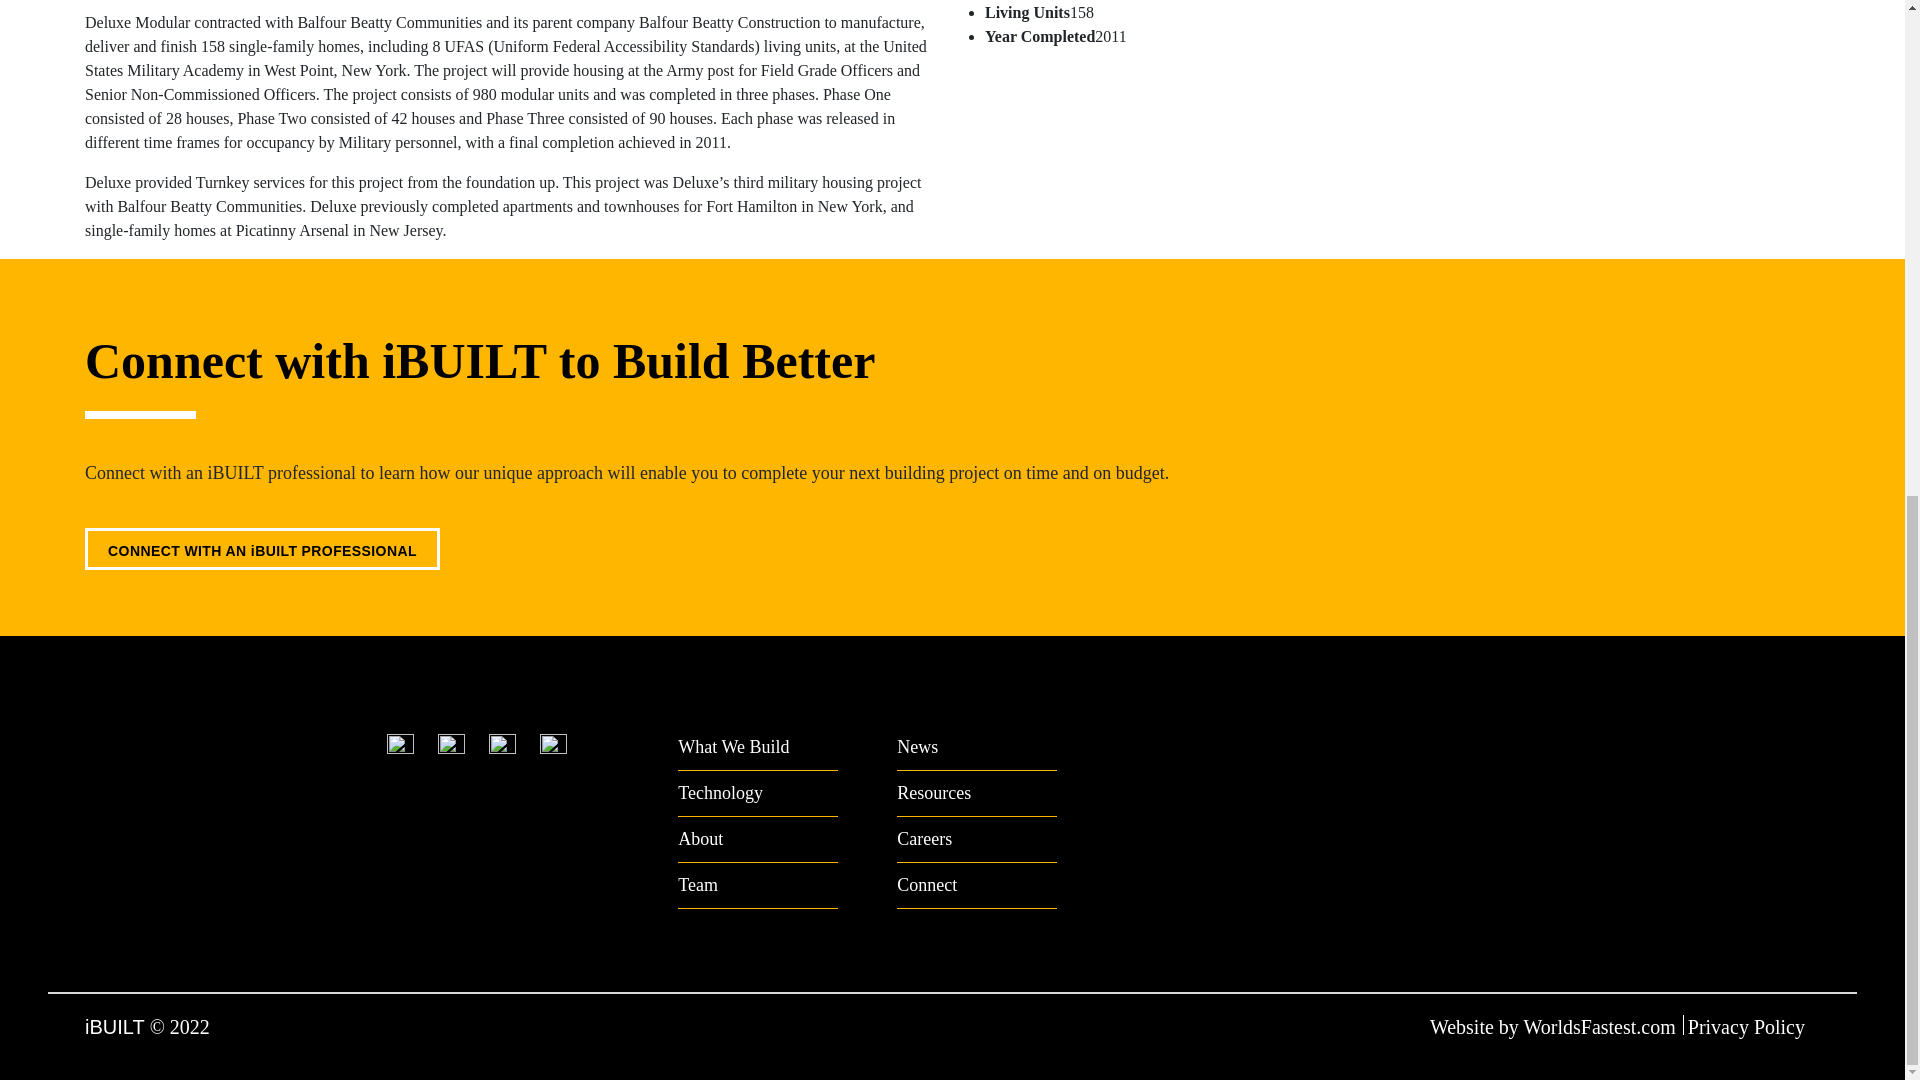  Describe the element at coordinates (757, 794) in the screenshot. I see `Technology` at that location.